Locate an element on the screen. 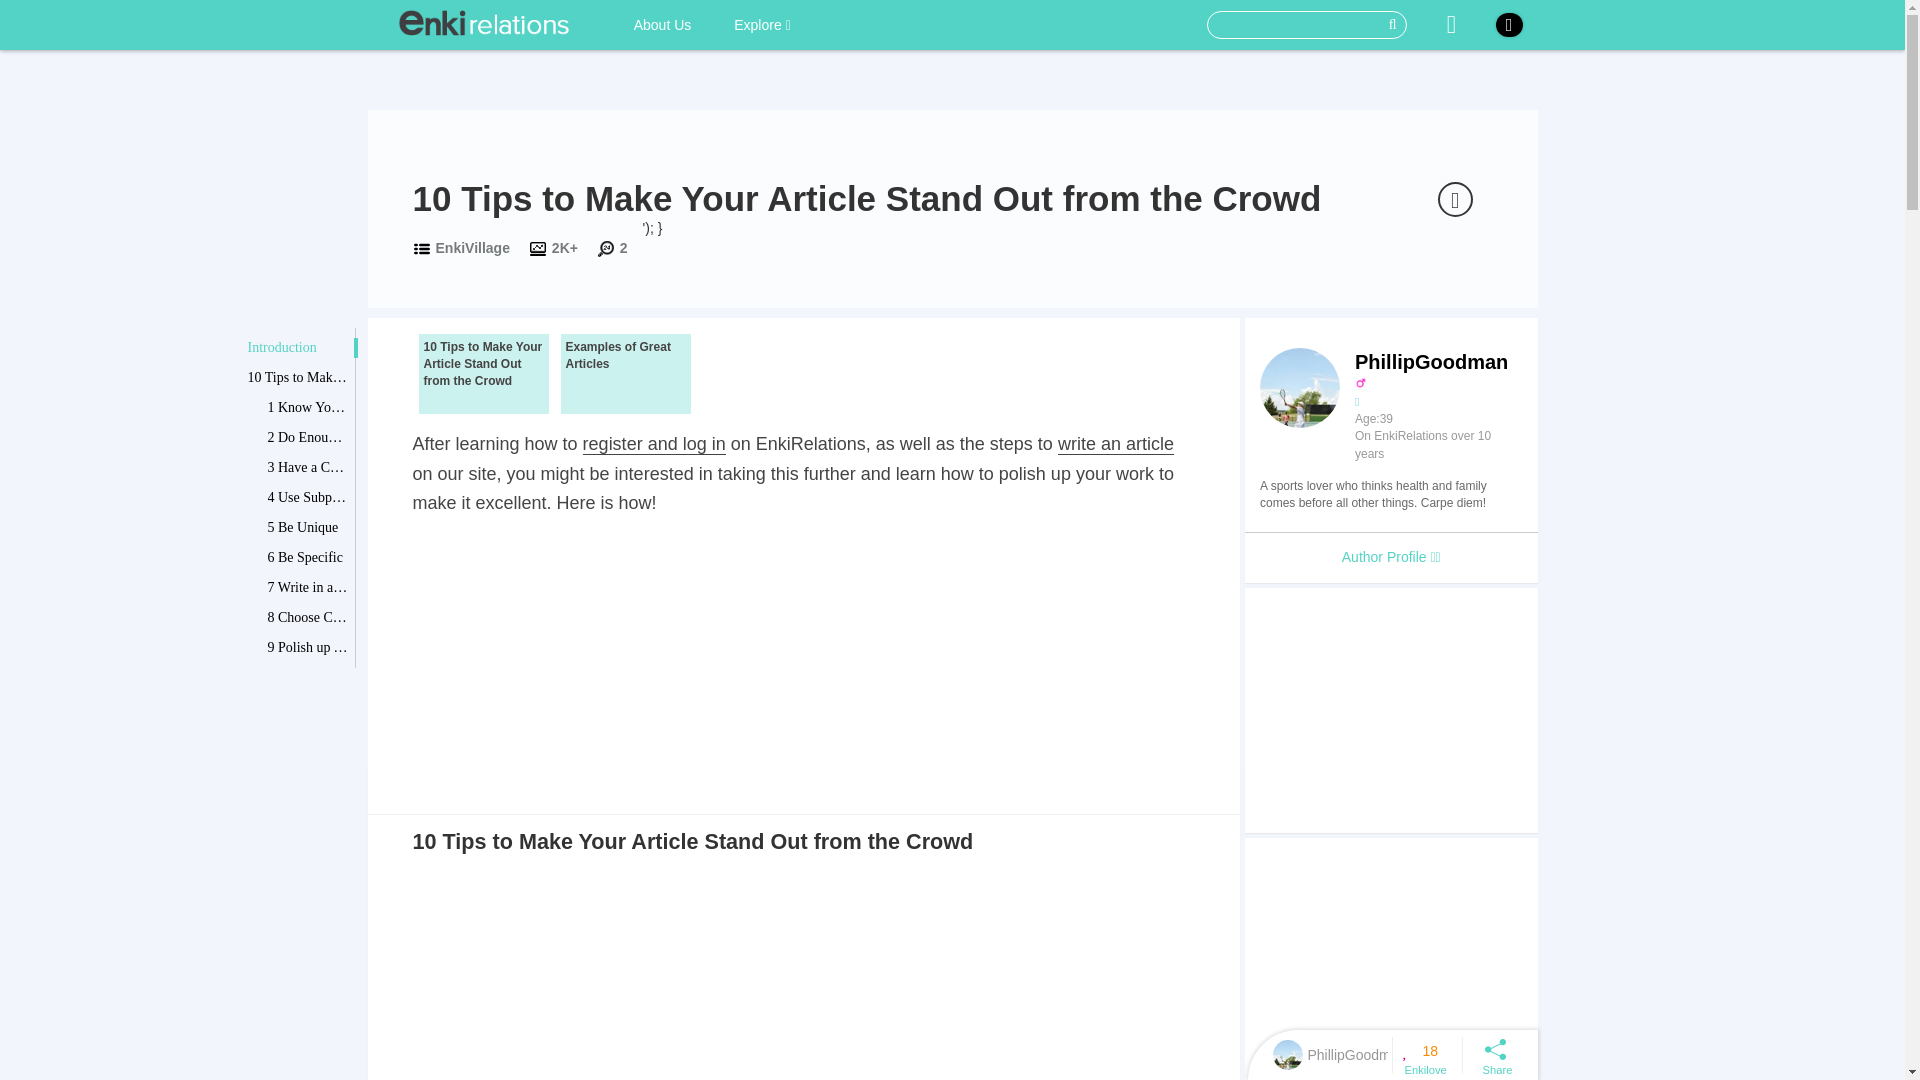 The height and width of the screenshot is (1080, 1920). PhillipGoodman is located at coordinates (1330, 1054).